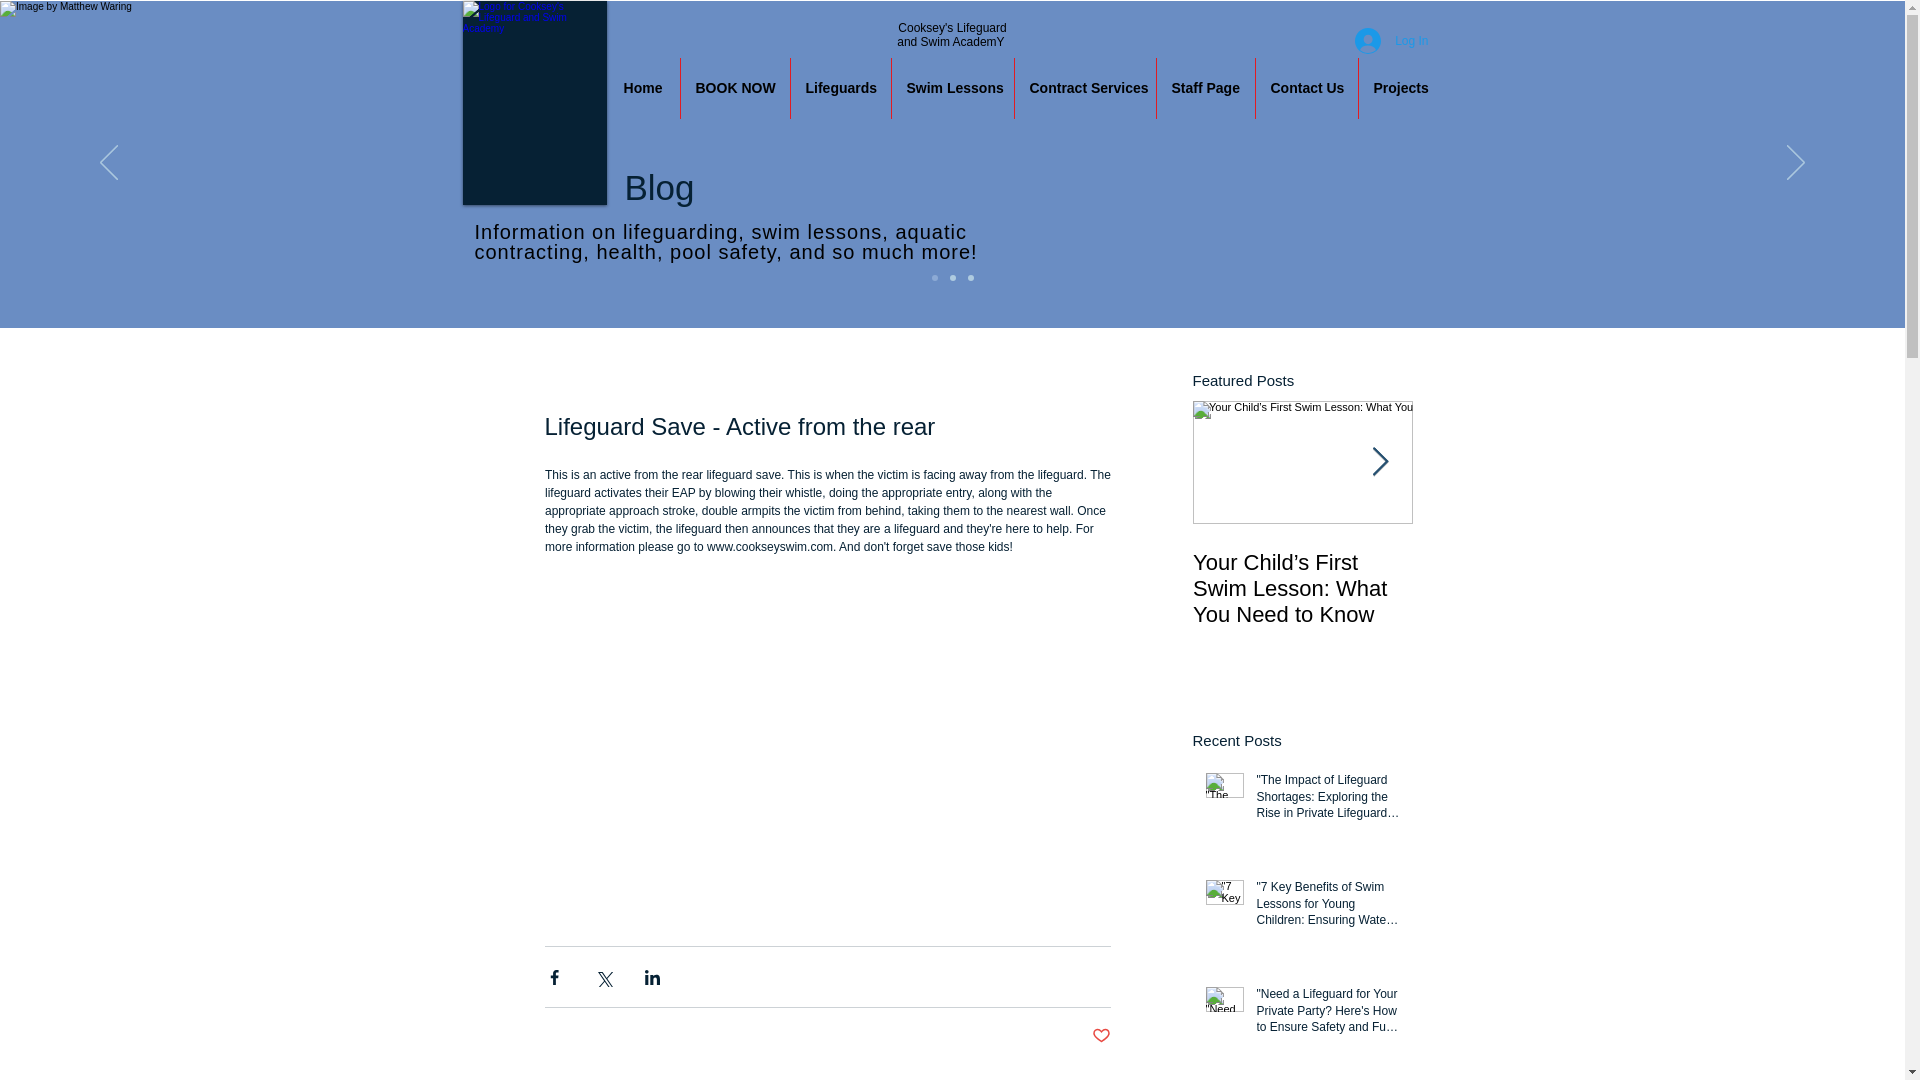  What do you see at coordinates (1084, 88) in the screenshot?
I see `Contract Services` at bounding box center [1084, 88].